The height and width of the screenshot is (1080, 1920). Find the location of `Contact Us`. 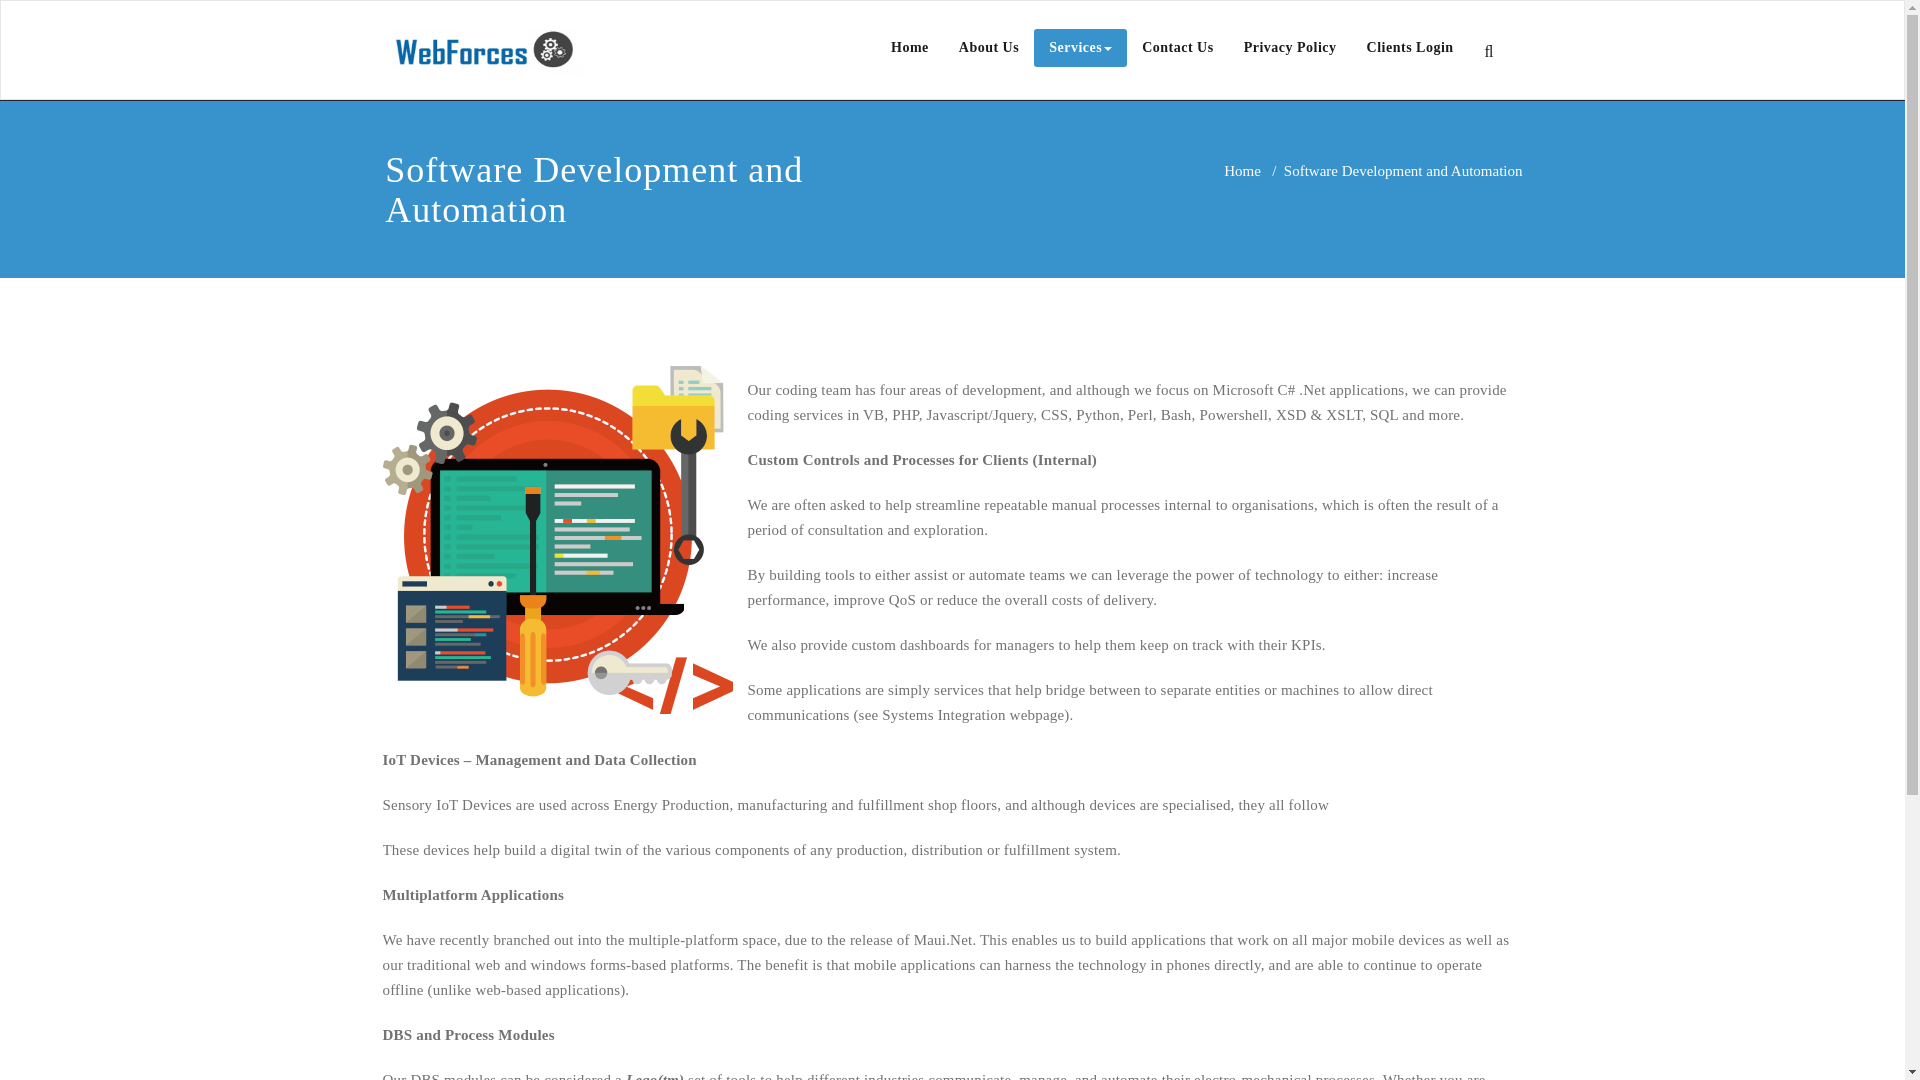

Contact Us is located at coordinates (1178, 48).